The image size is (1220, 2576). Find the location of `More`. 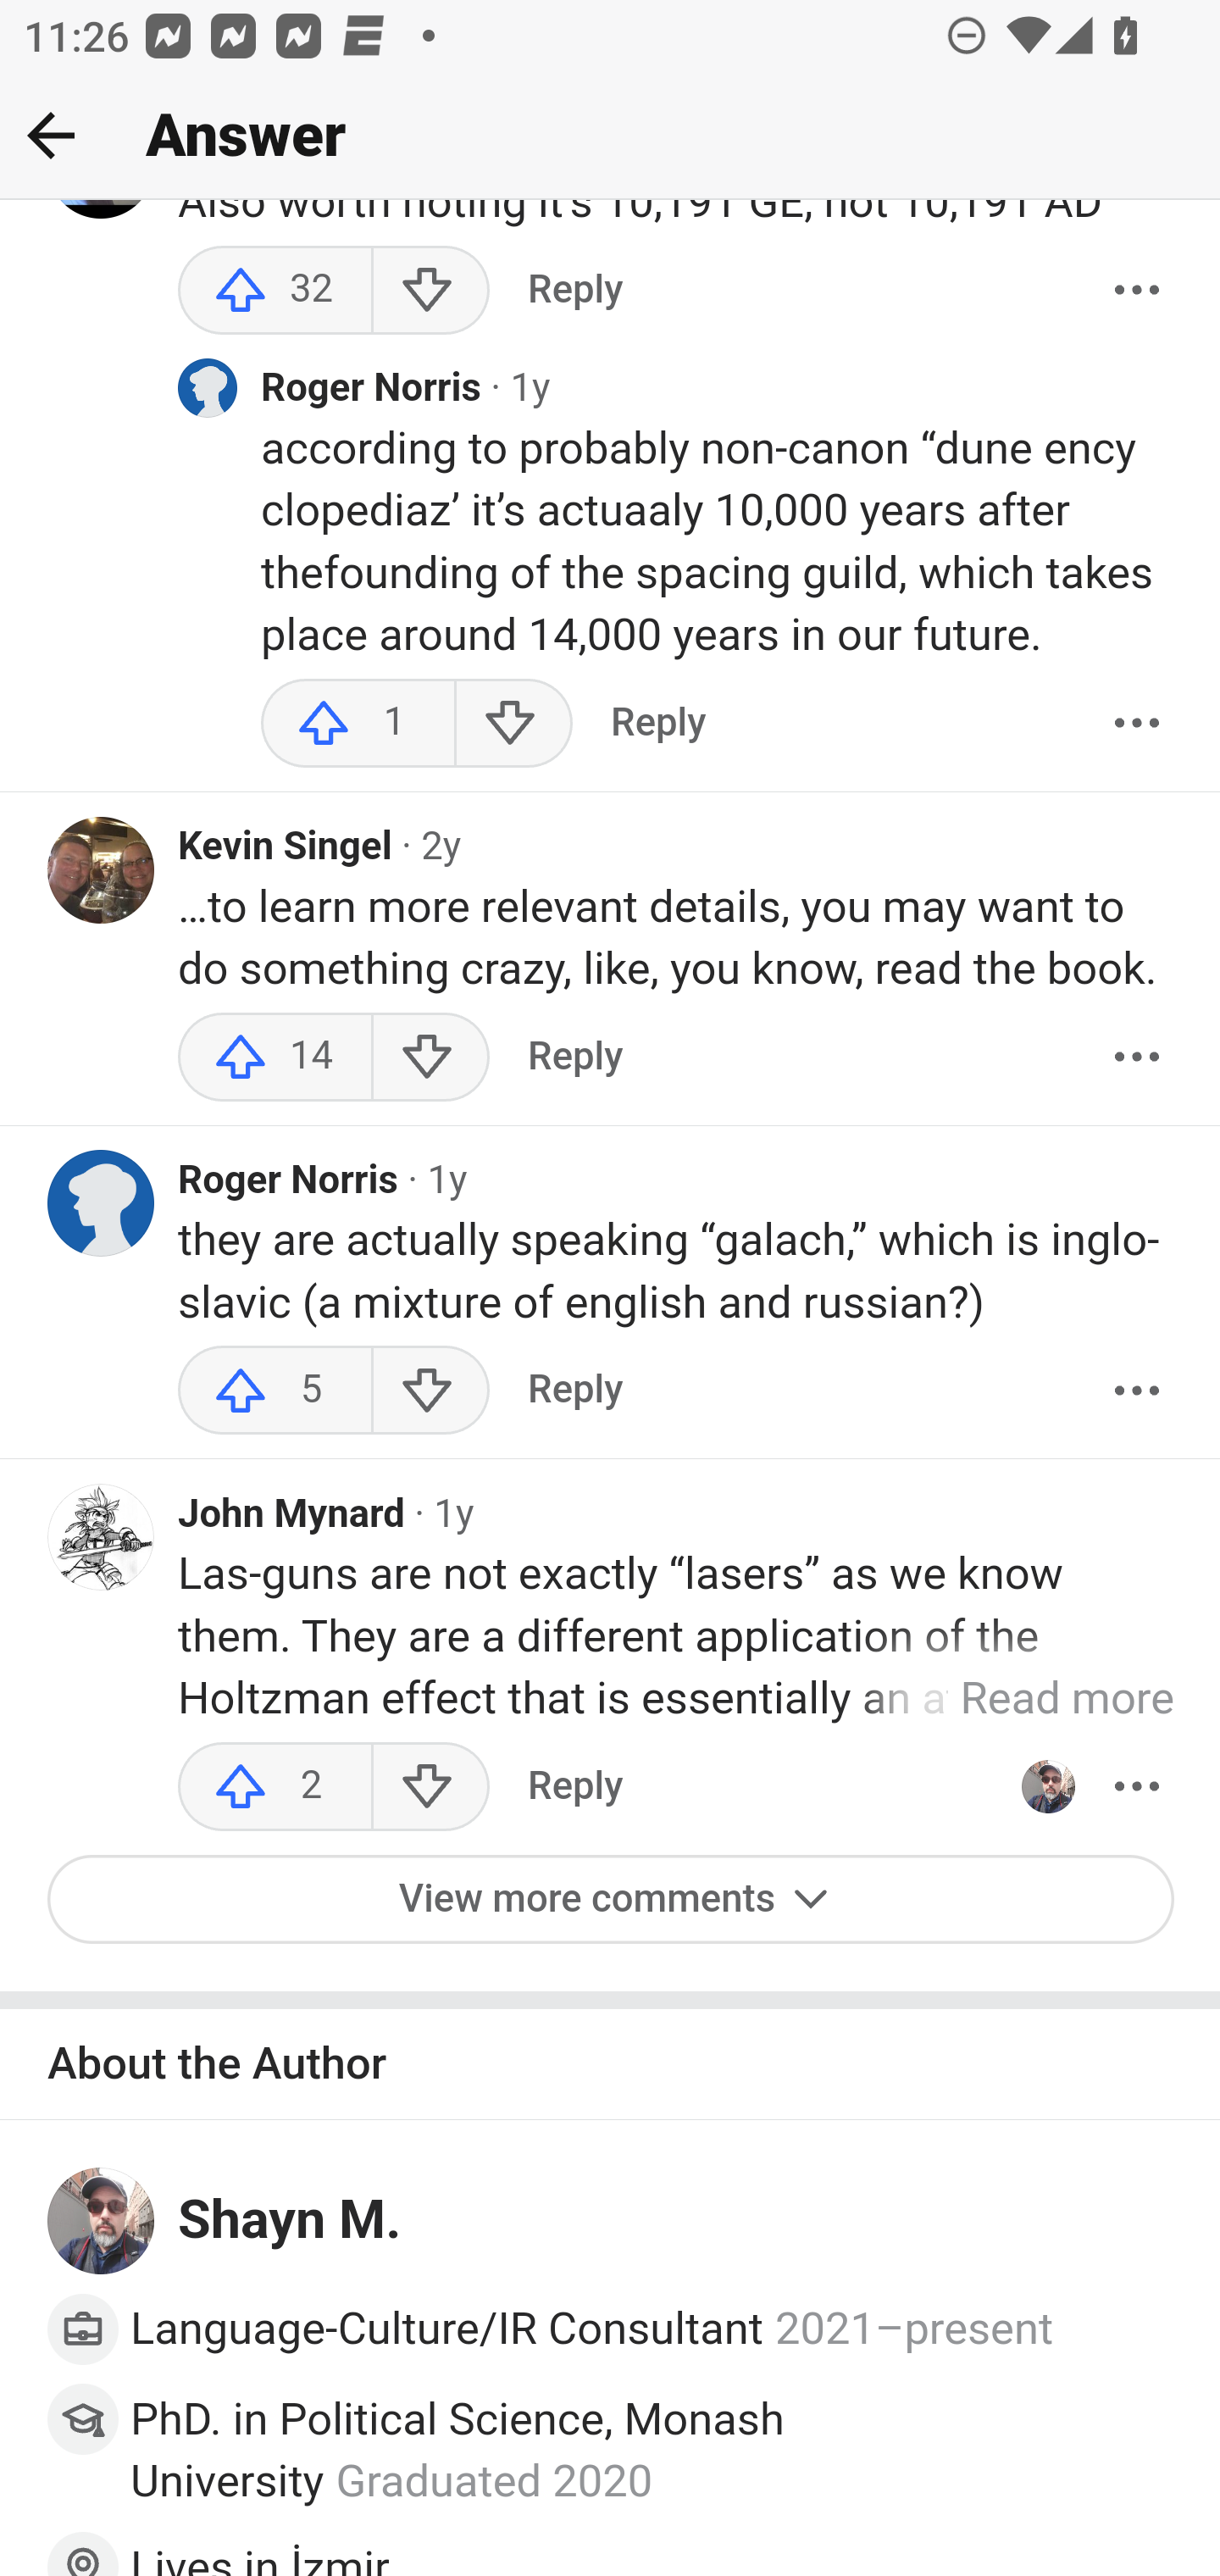

More is located at coordinates (1136, 1788).